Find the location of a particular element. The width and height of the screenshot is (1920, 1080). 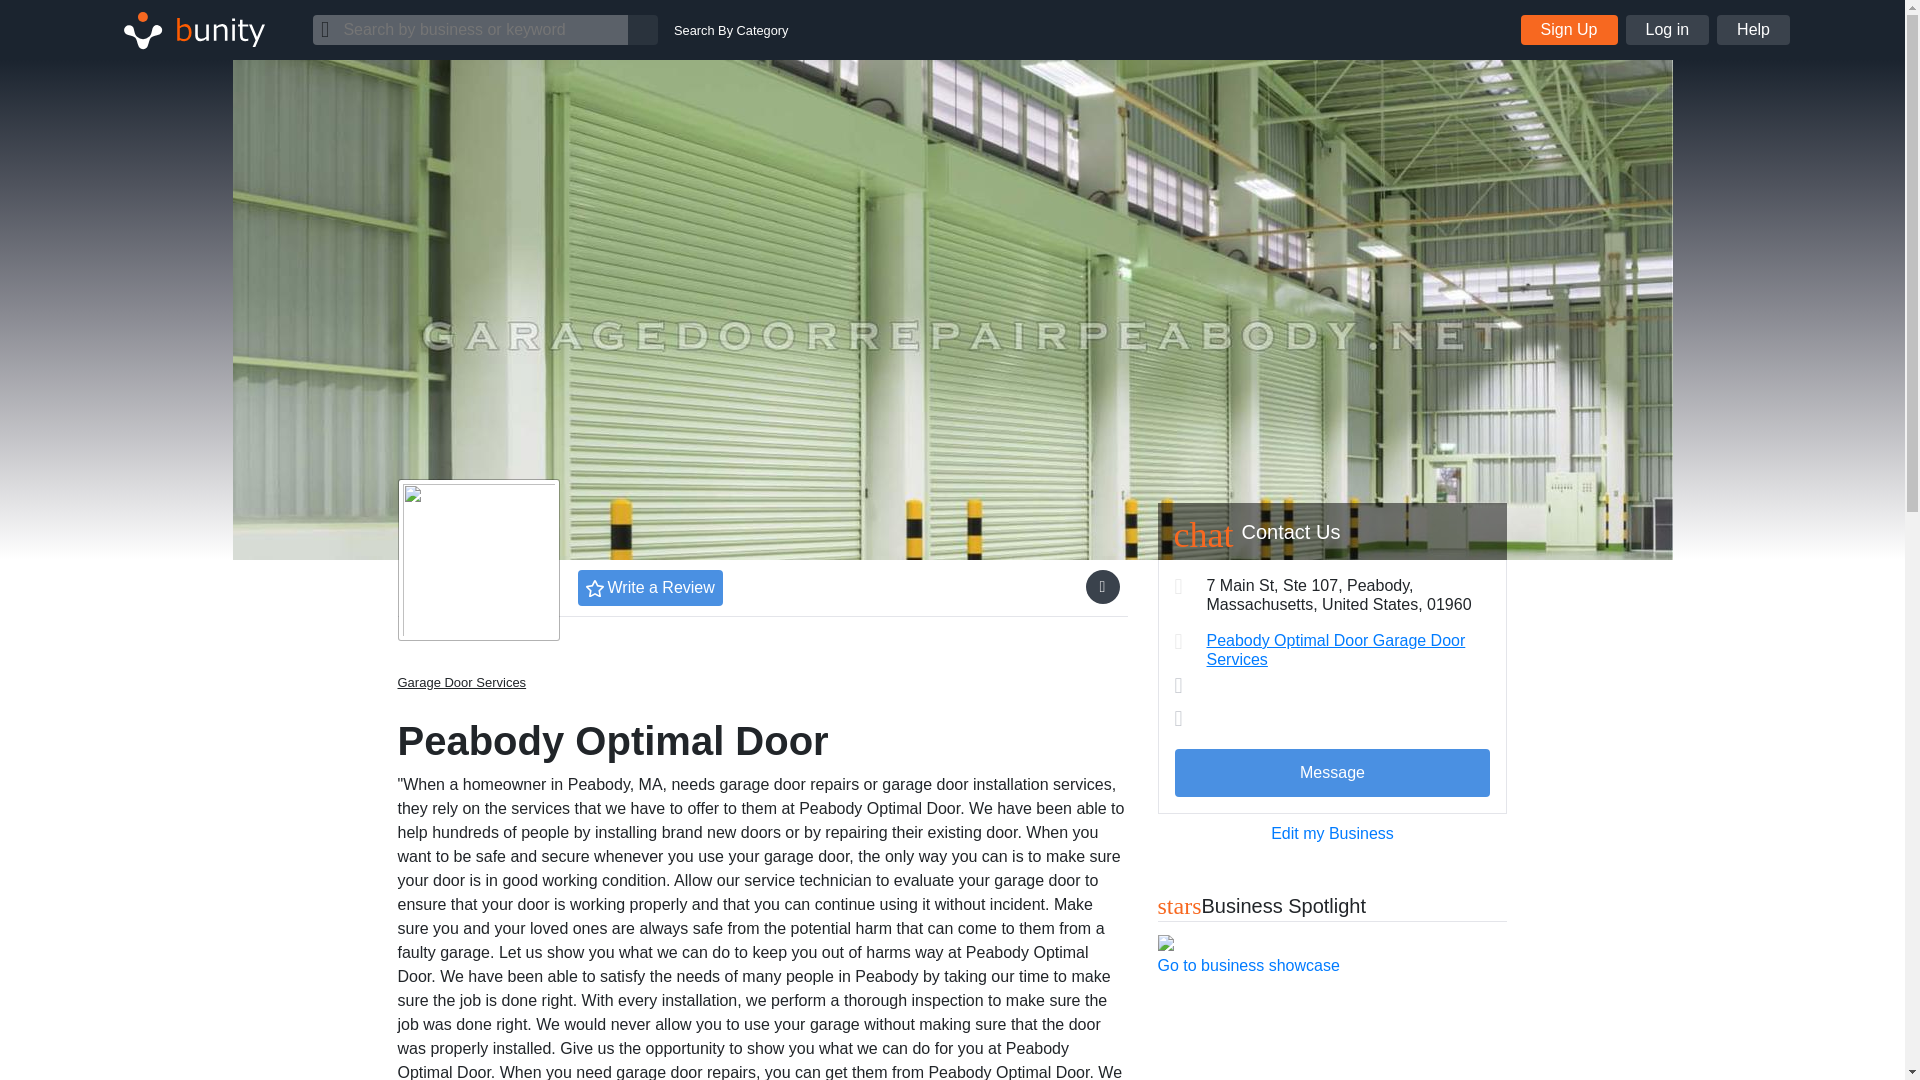

Sign Up is located at coordinates (1569, 30).